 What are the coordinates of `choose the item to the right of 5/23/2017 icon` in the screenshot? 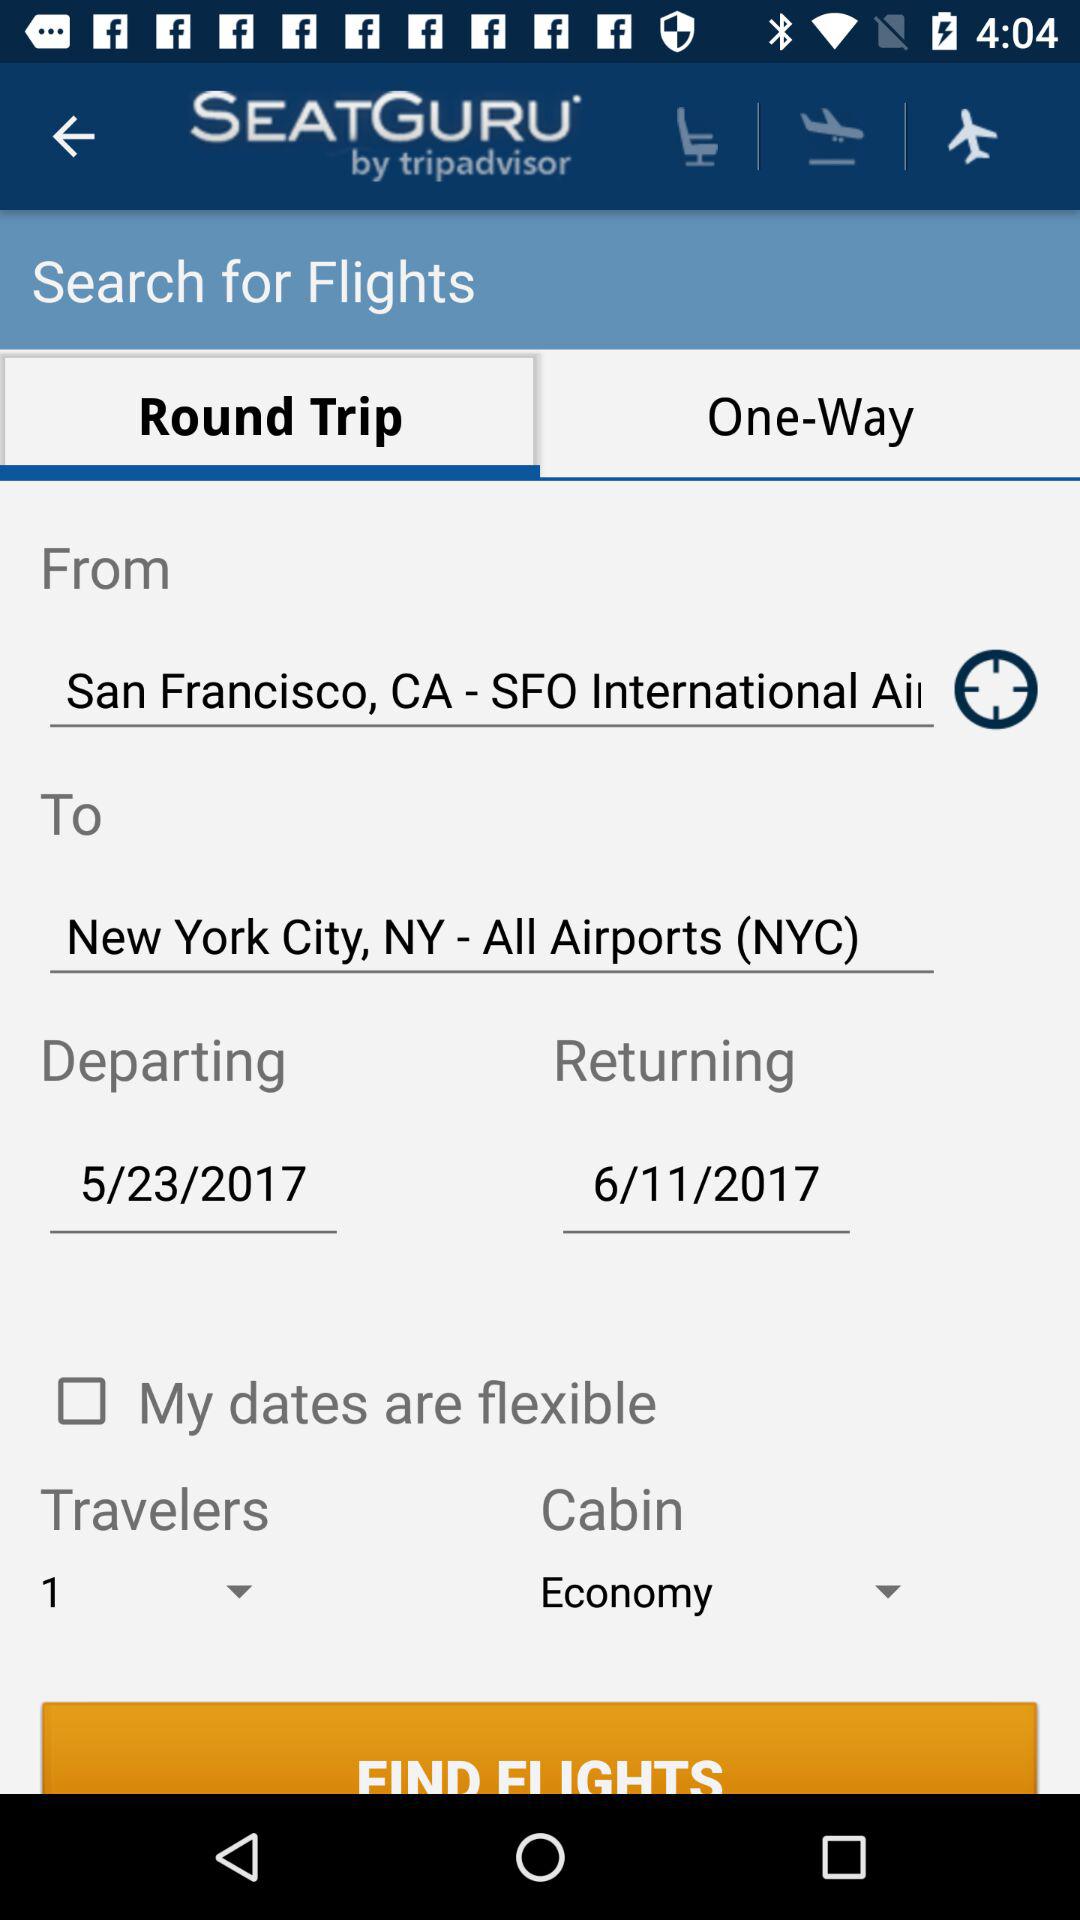 It's located at (706, 1182).